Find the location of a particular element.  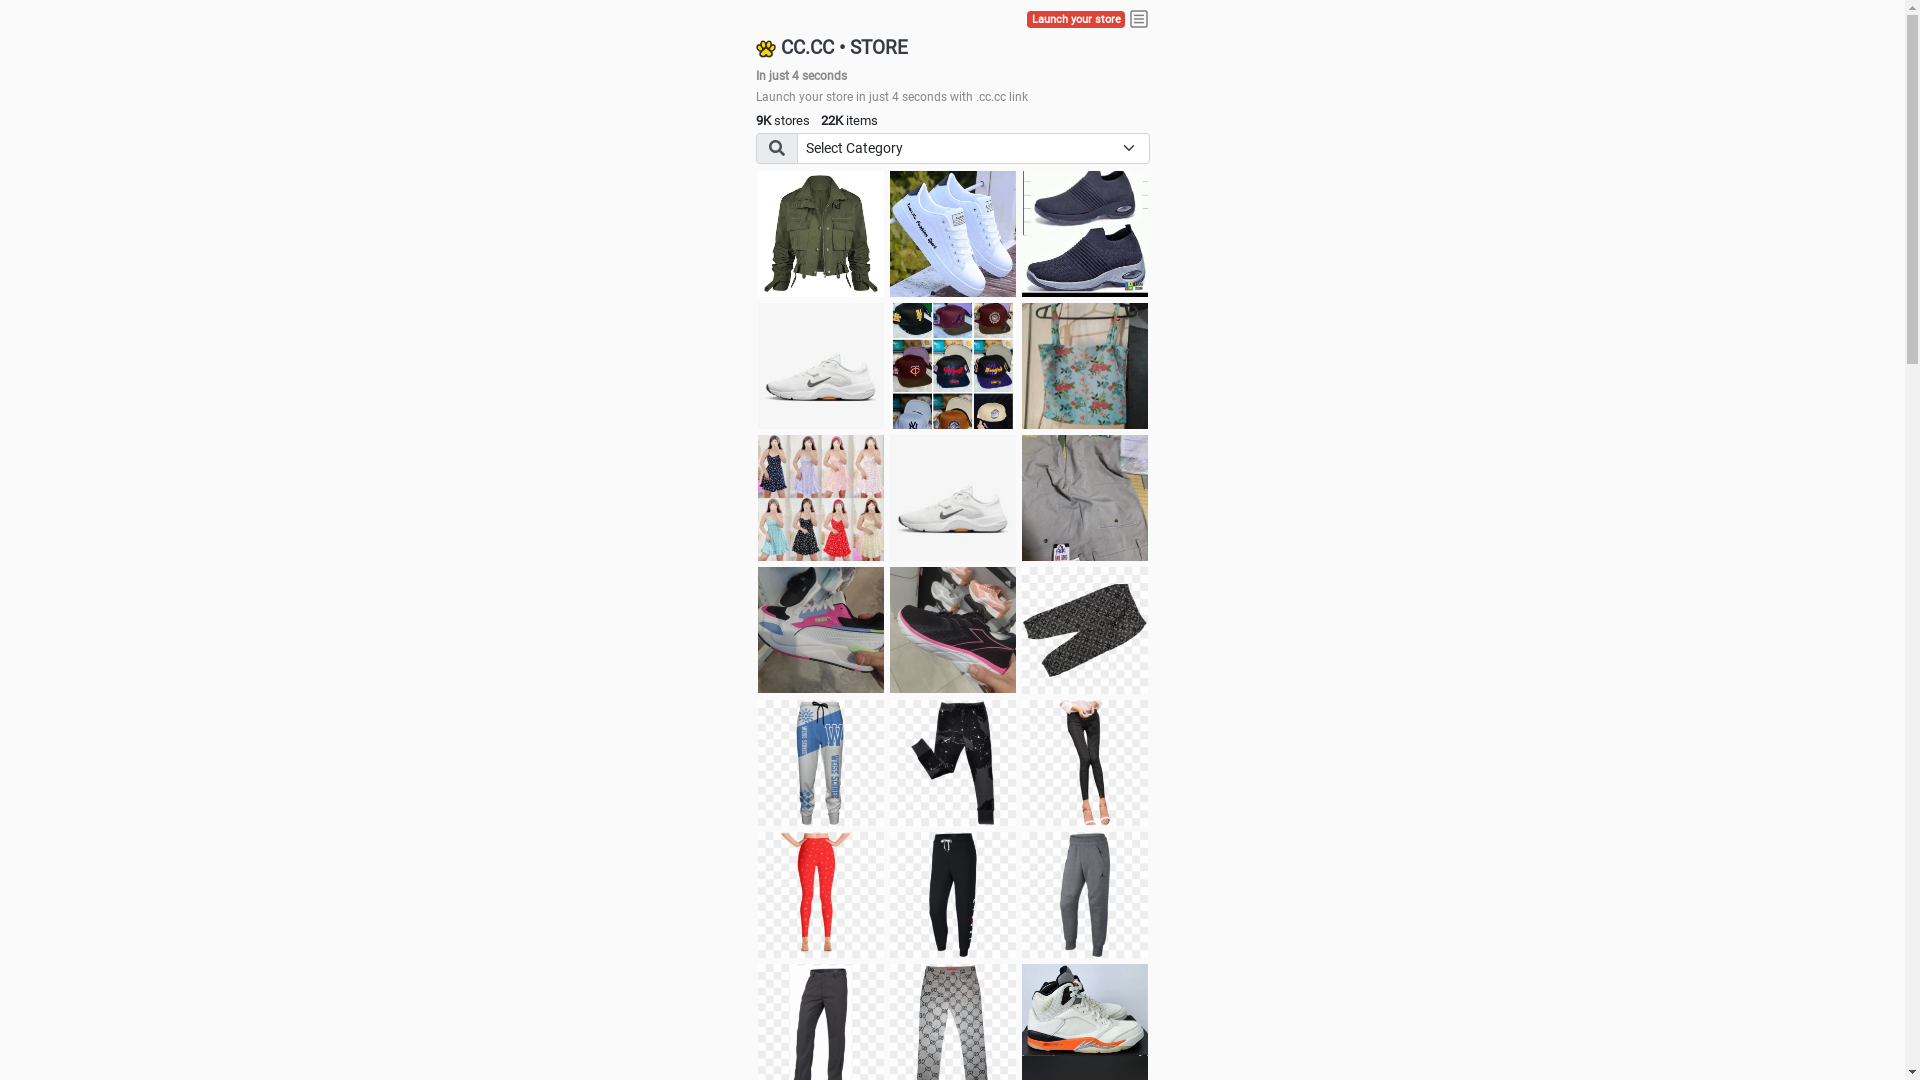

Pant is located at coordinates (953, 763).